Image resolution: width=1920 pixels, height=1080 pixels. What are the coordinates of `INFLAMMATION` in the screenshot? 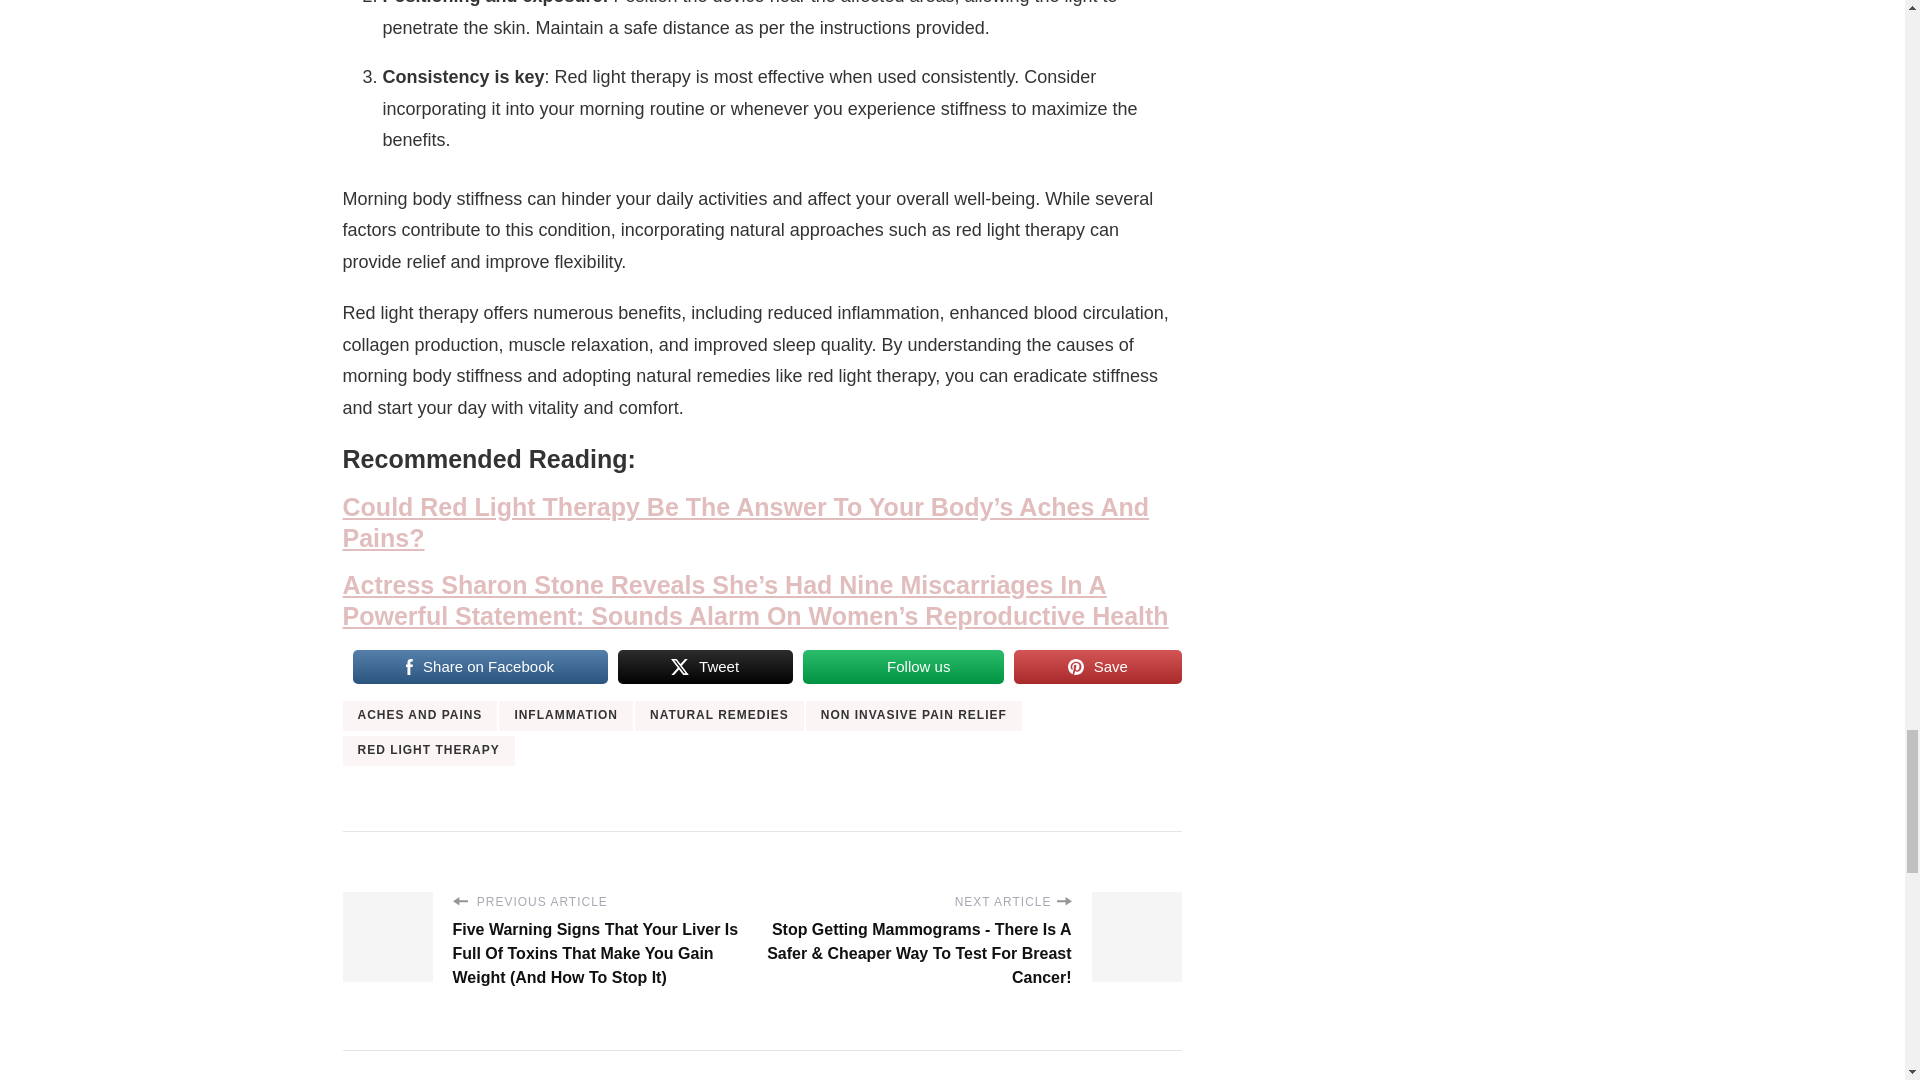 It's located at (566, 716).